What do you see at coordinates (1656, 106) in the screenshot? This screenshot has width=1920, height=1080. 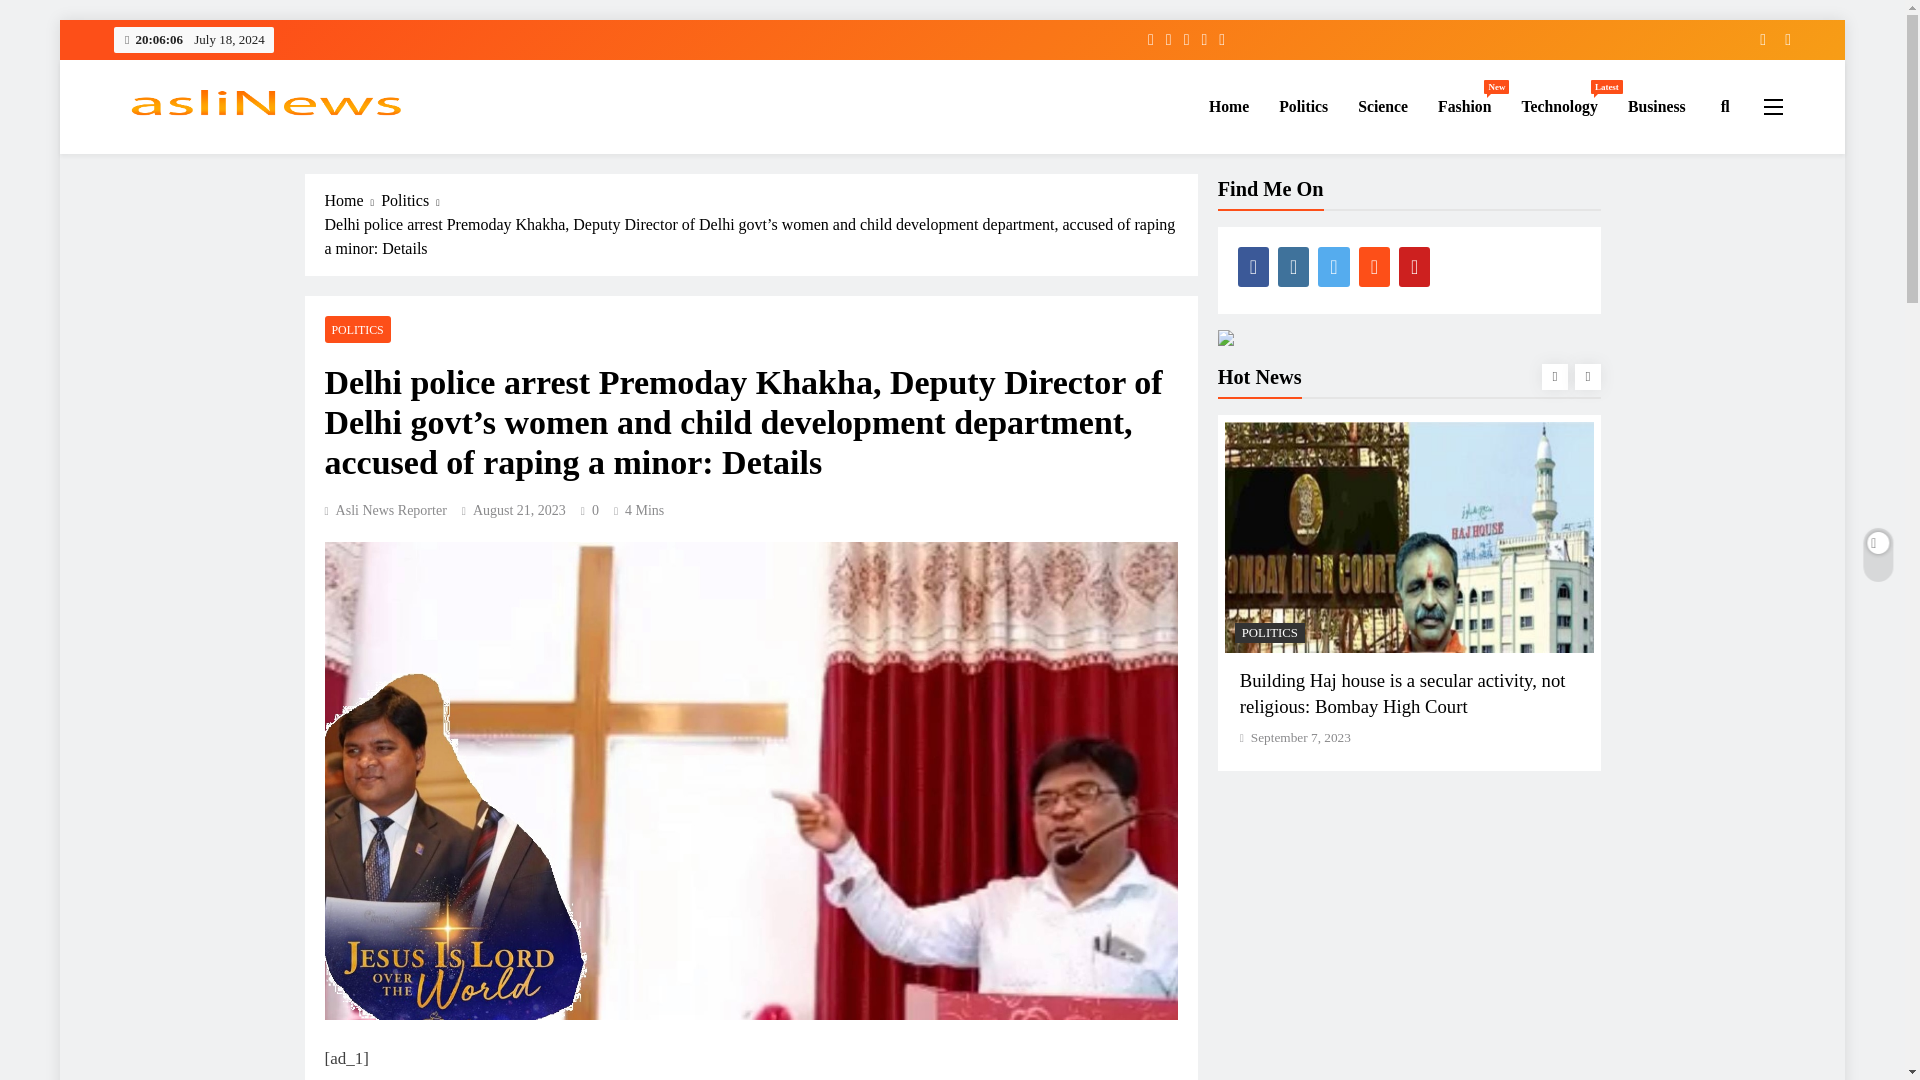 I see `Science` at bounding box center [1656, 106].